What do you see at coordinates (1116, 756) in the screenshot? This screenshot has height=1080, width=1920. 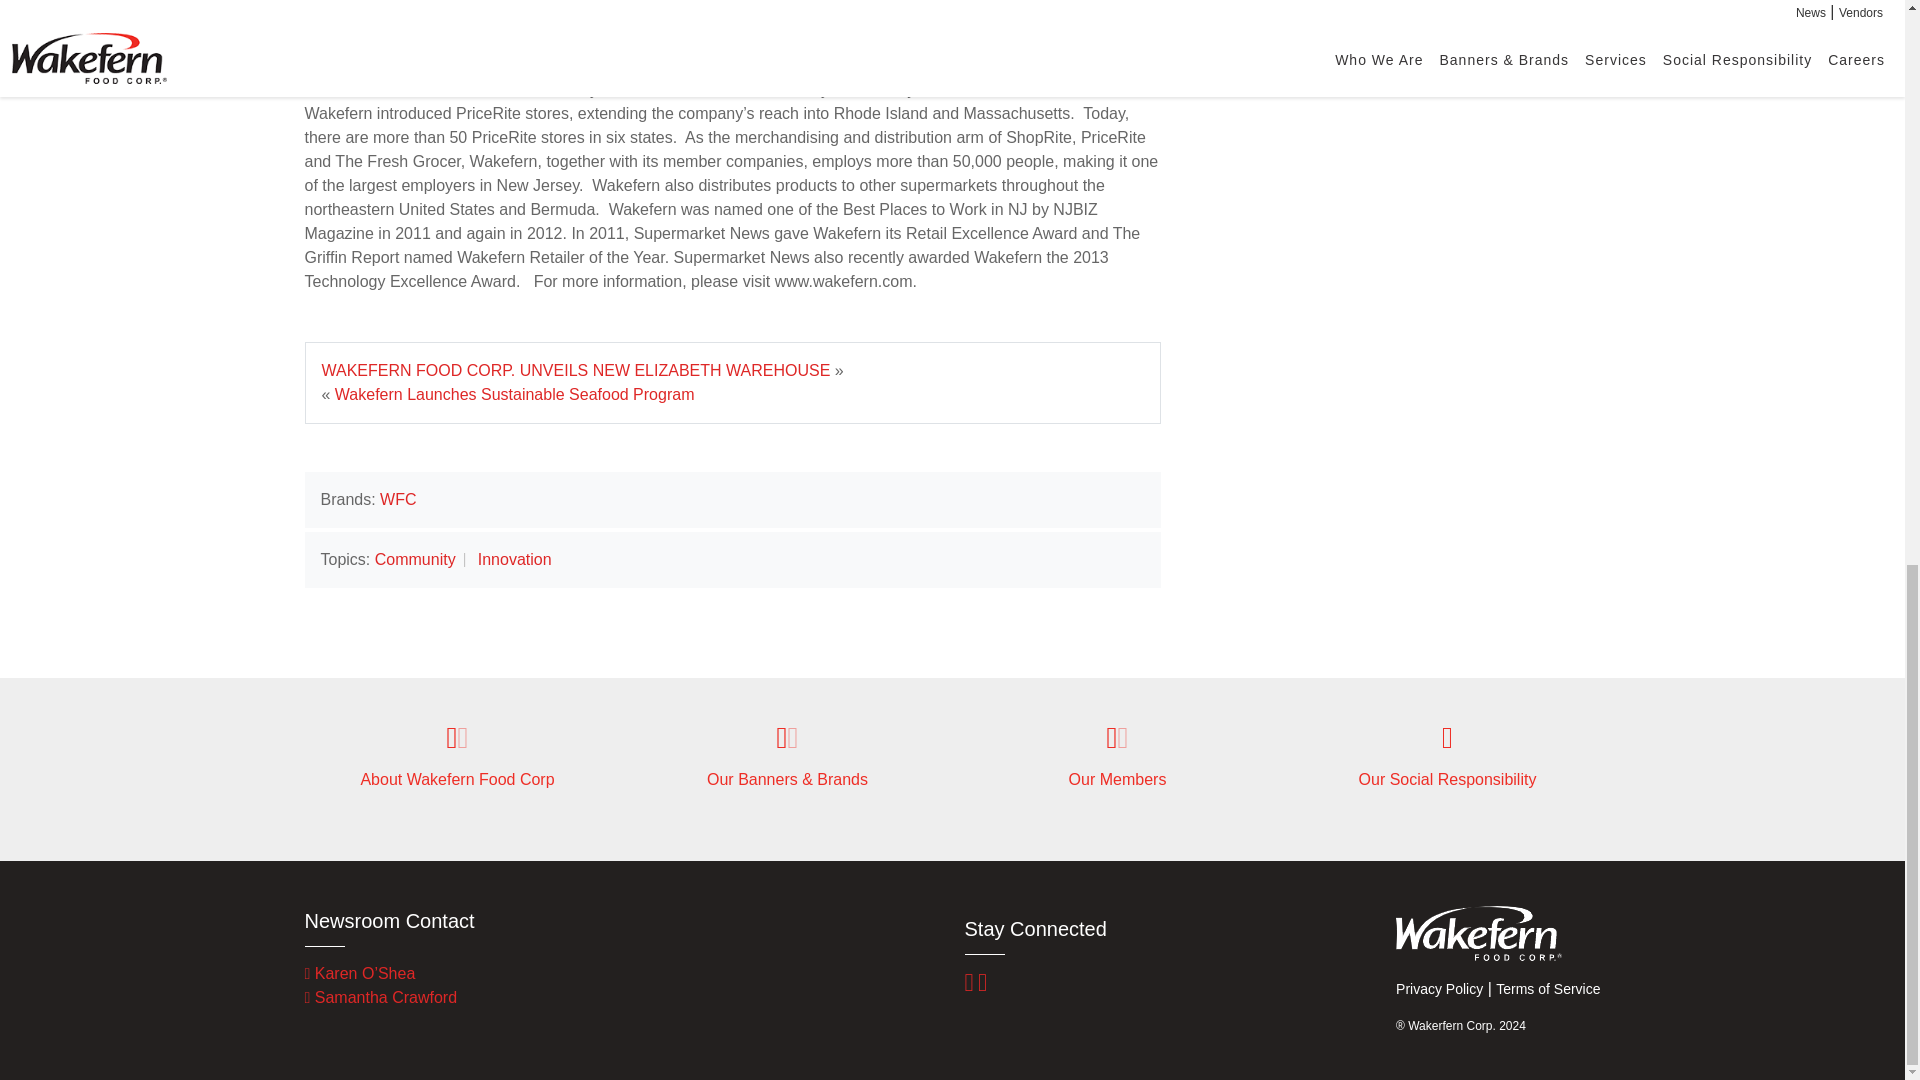 I see `Our Members` at bounding box center [1116, 756].